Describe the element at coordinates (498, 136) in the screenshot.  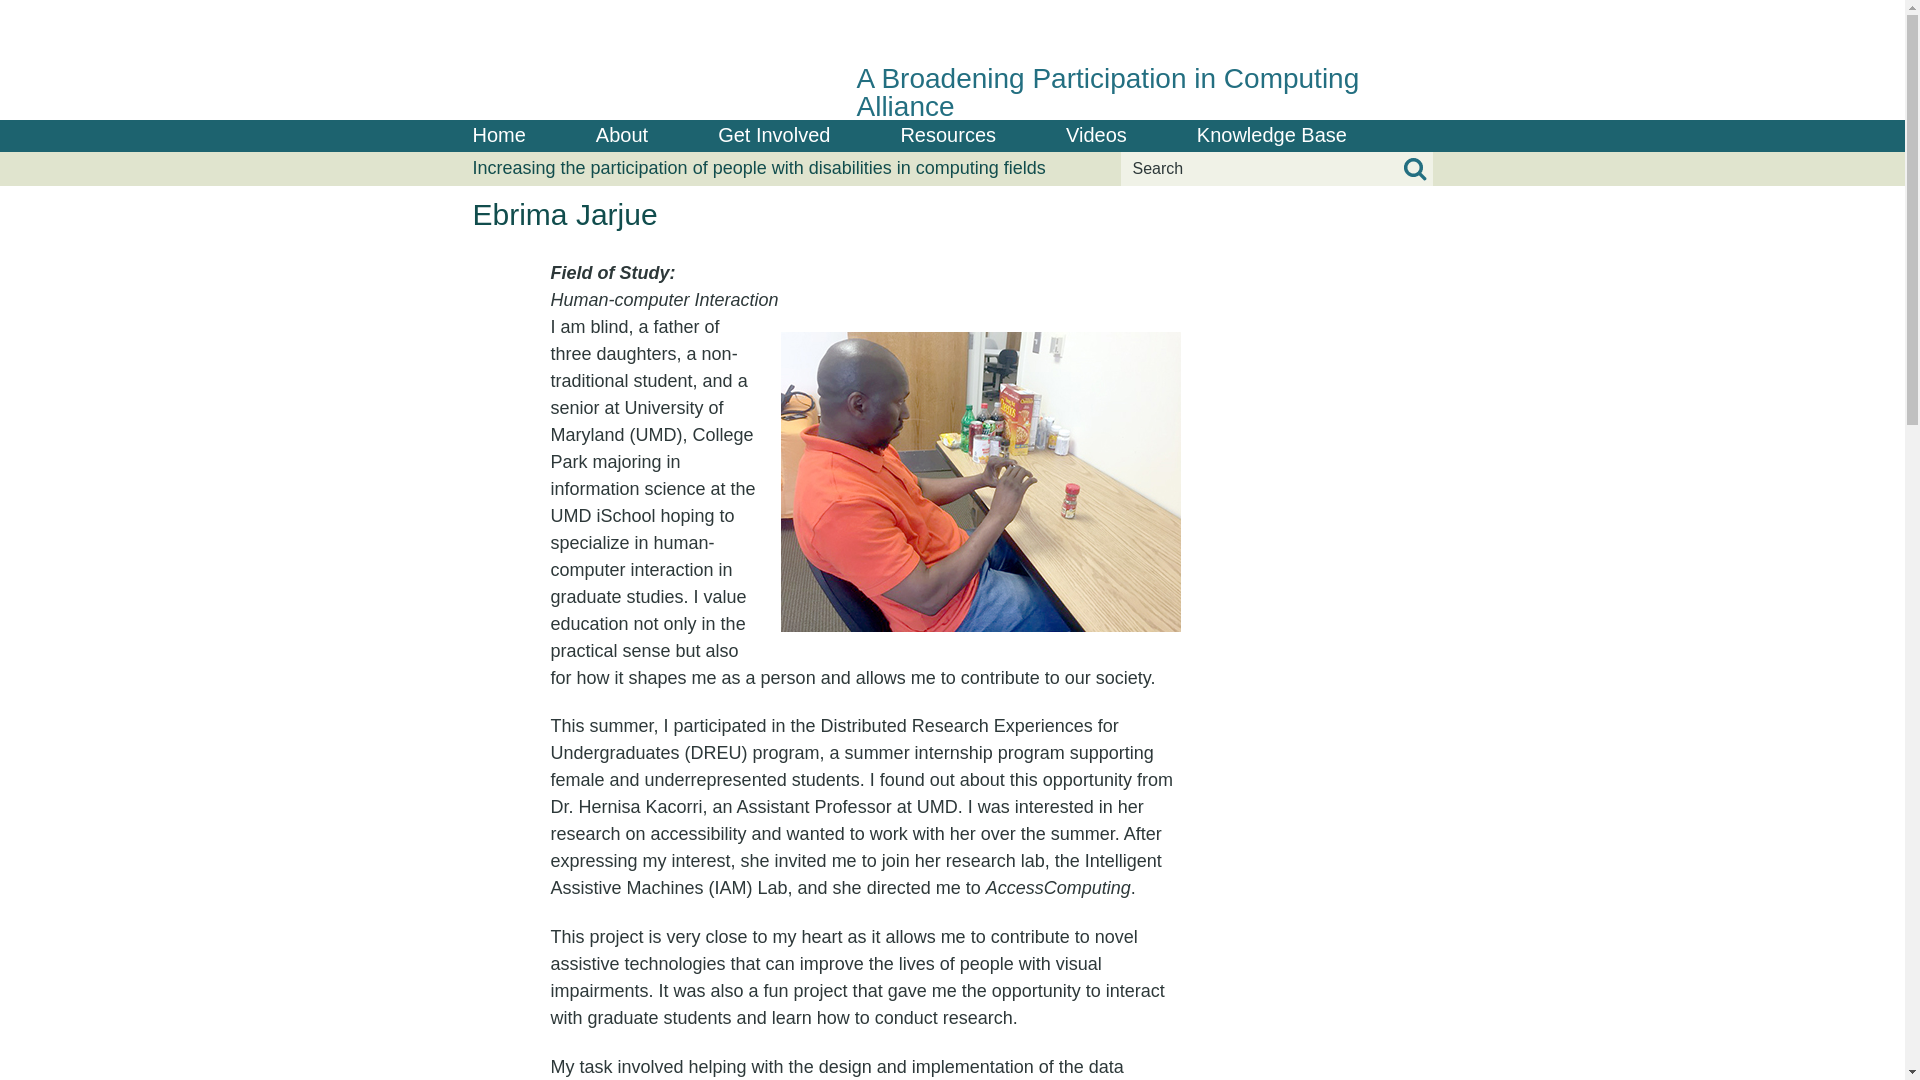
I see `Home` at that location.